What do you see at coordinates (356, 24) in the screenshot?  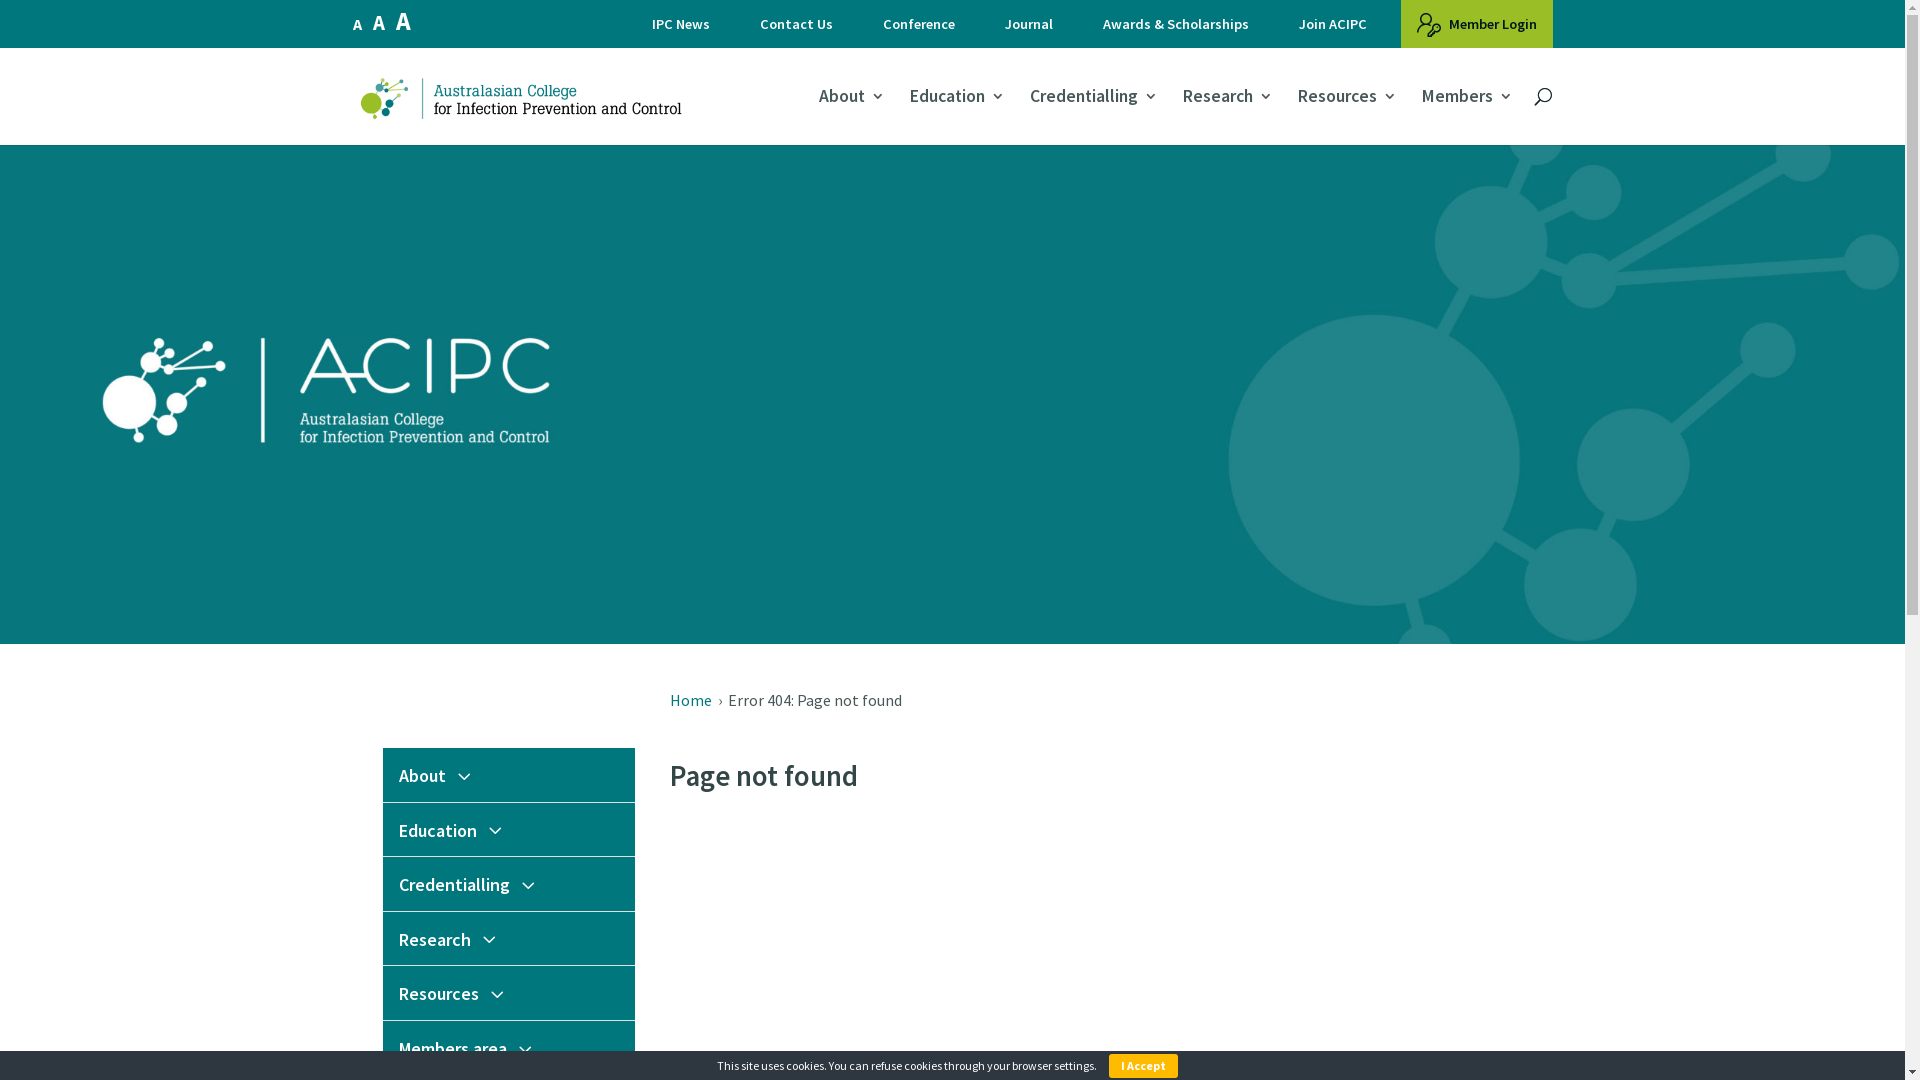 I see `A
Decrease font size.` at bounding box center [356, 24].